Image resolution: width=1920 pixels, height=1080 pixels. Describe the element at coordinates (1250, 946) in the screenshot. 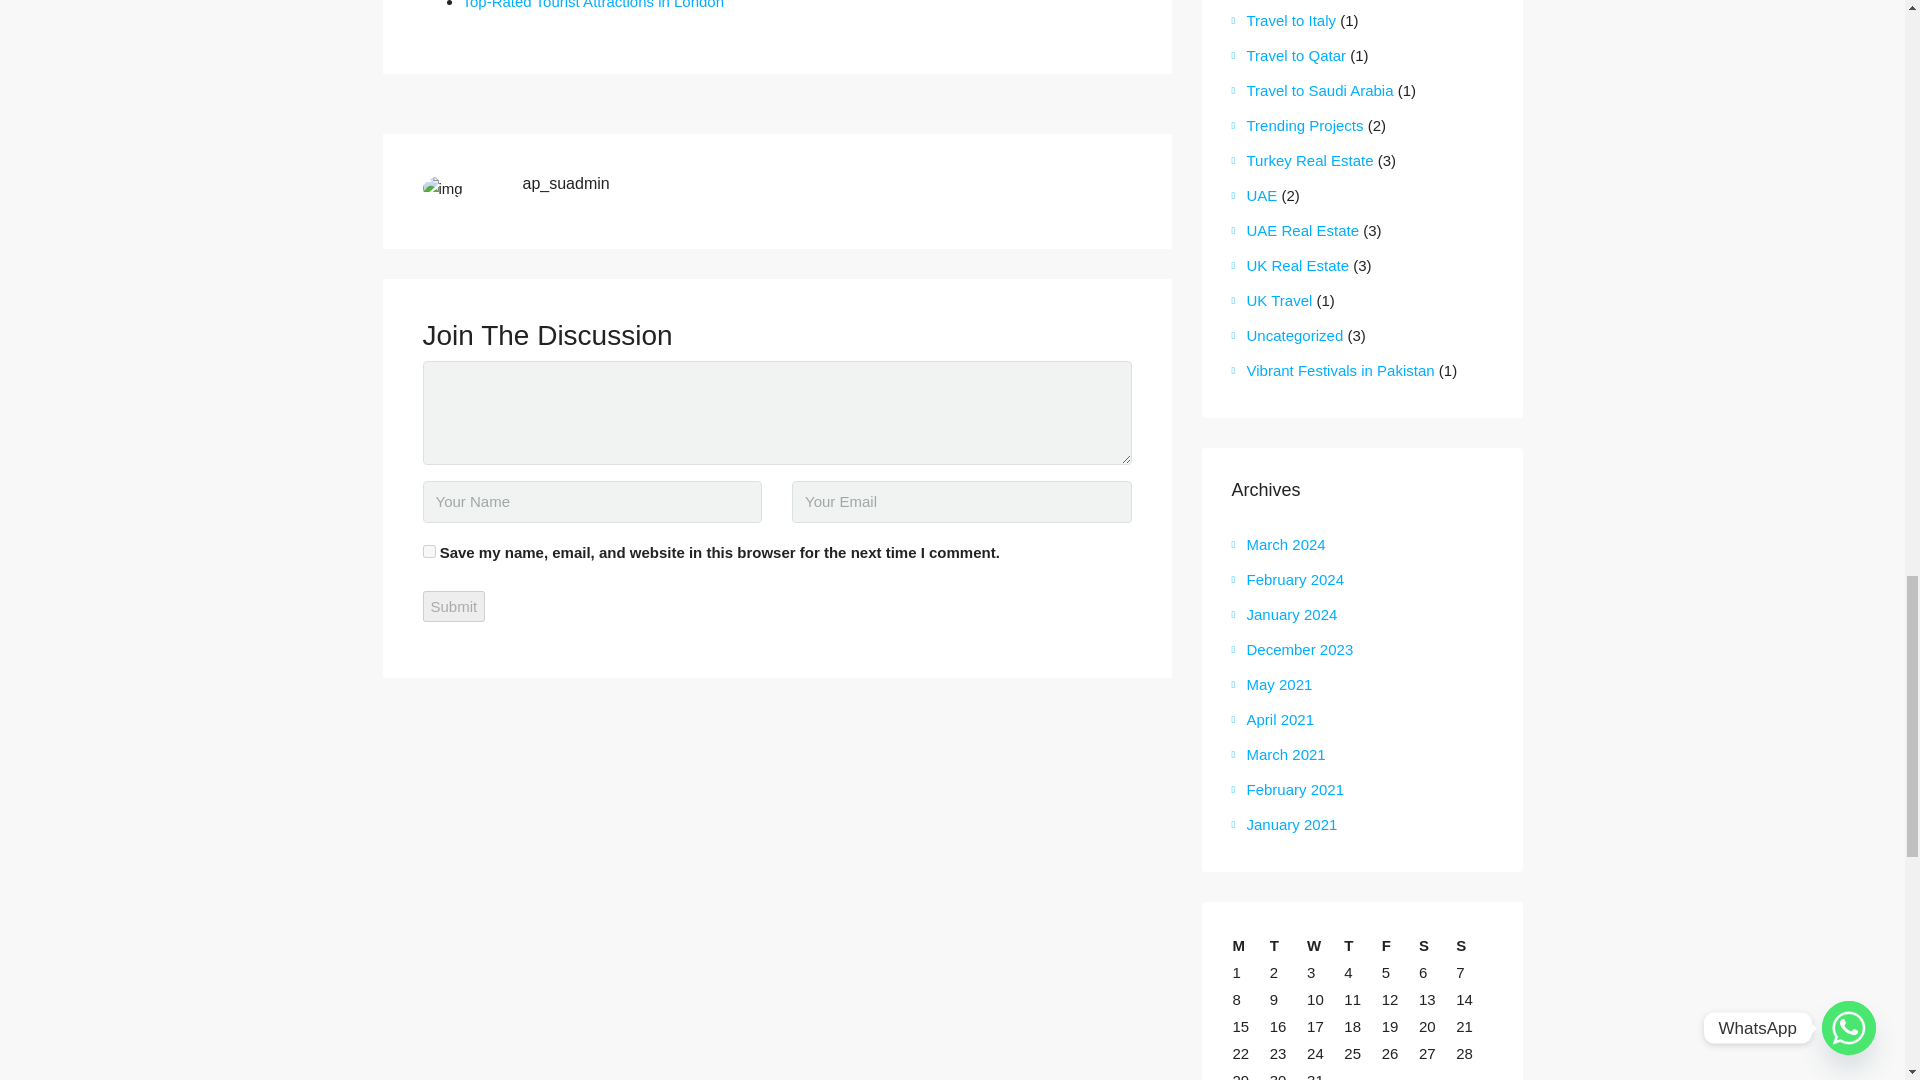

I see `Monday` at that location.